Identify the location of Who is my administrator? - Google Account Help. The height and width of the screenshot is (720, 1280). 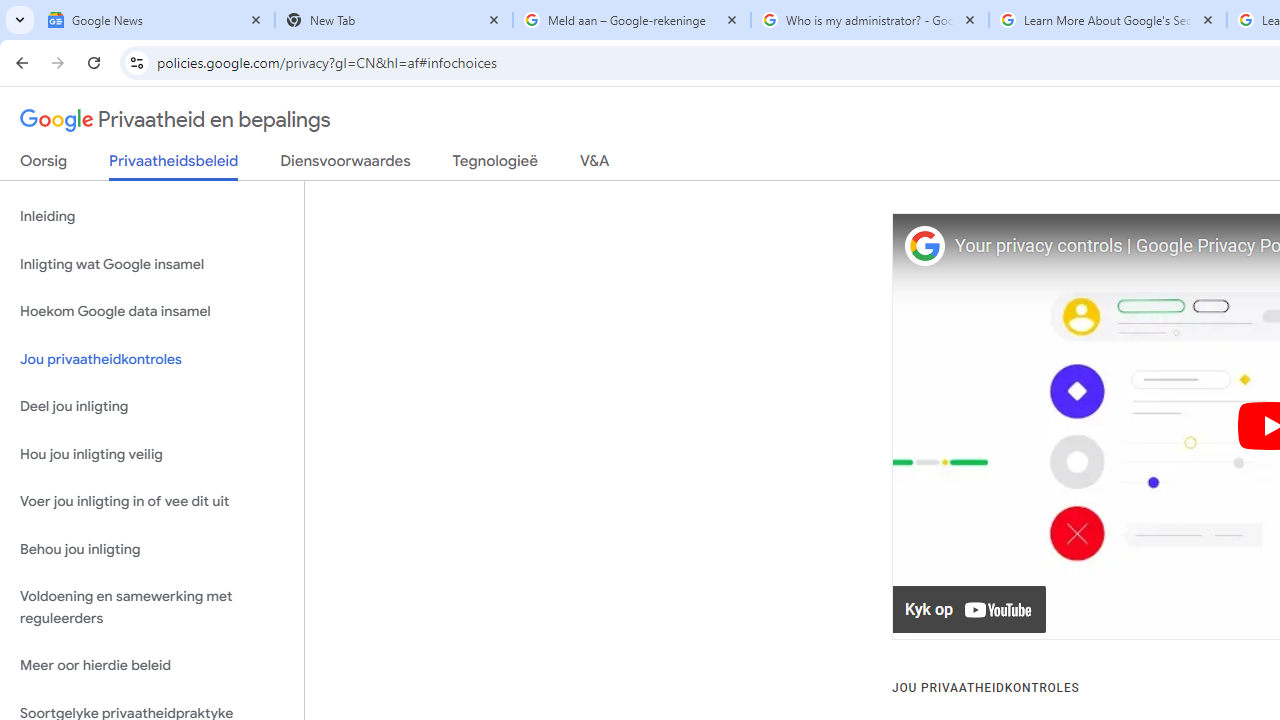
(870, 20).